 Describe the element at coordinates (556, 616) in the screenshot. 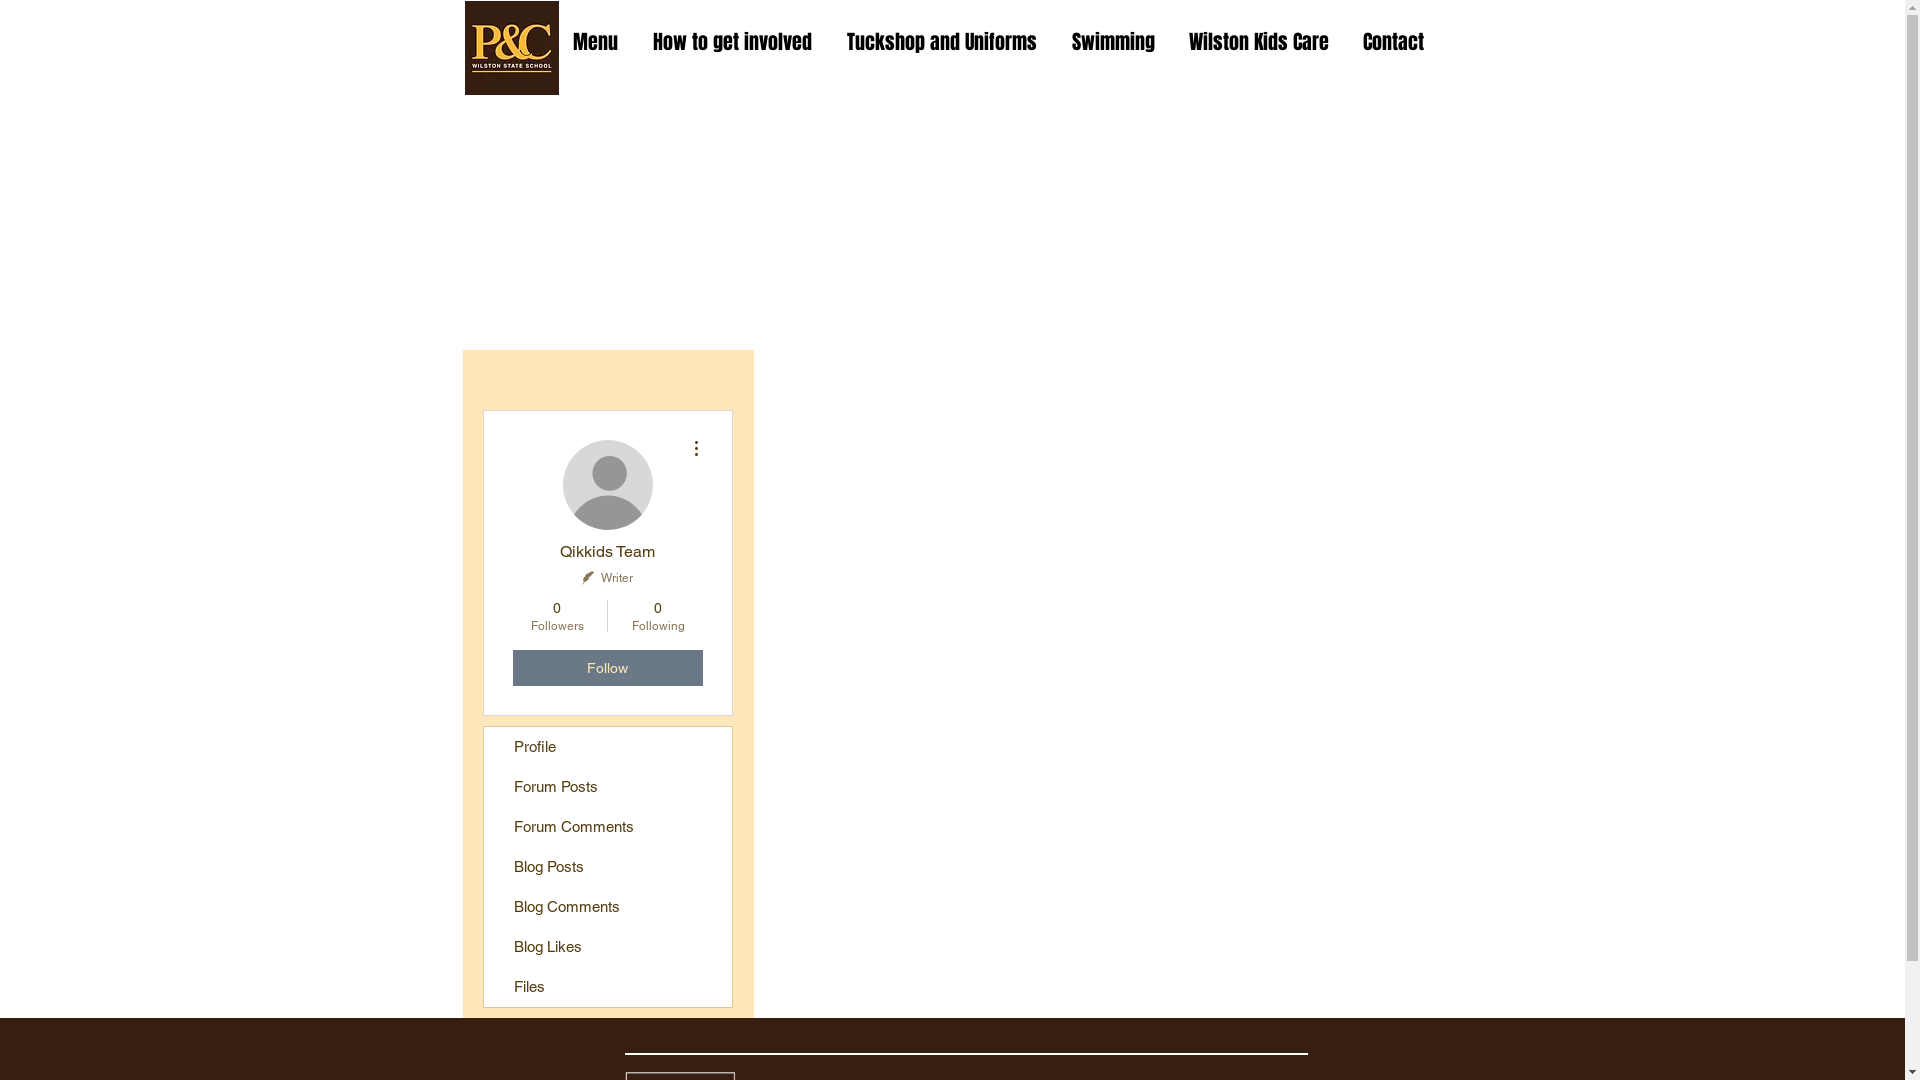

I see `0
Followers` at that location.